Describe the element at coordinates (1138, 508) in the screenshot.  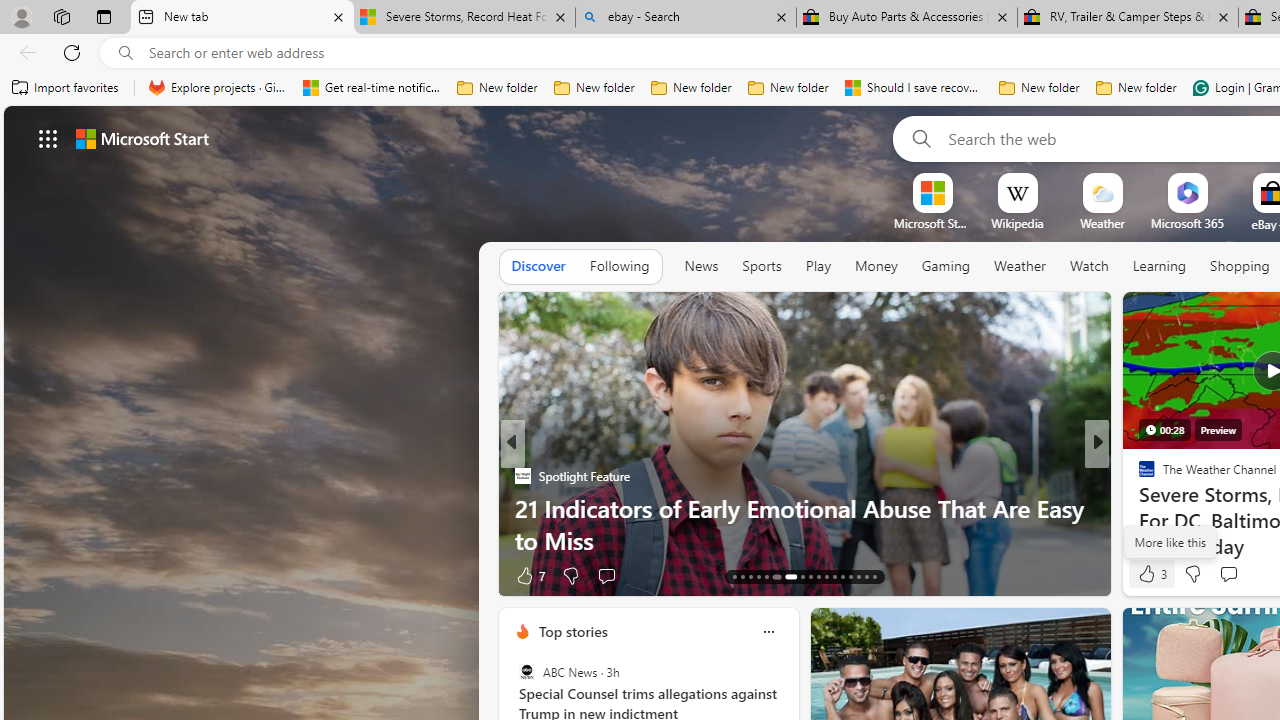
I see `Simply More Time` at that location.